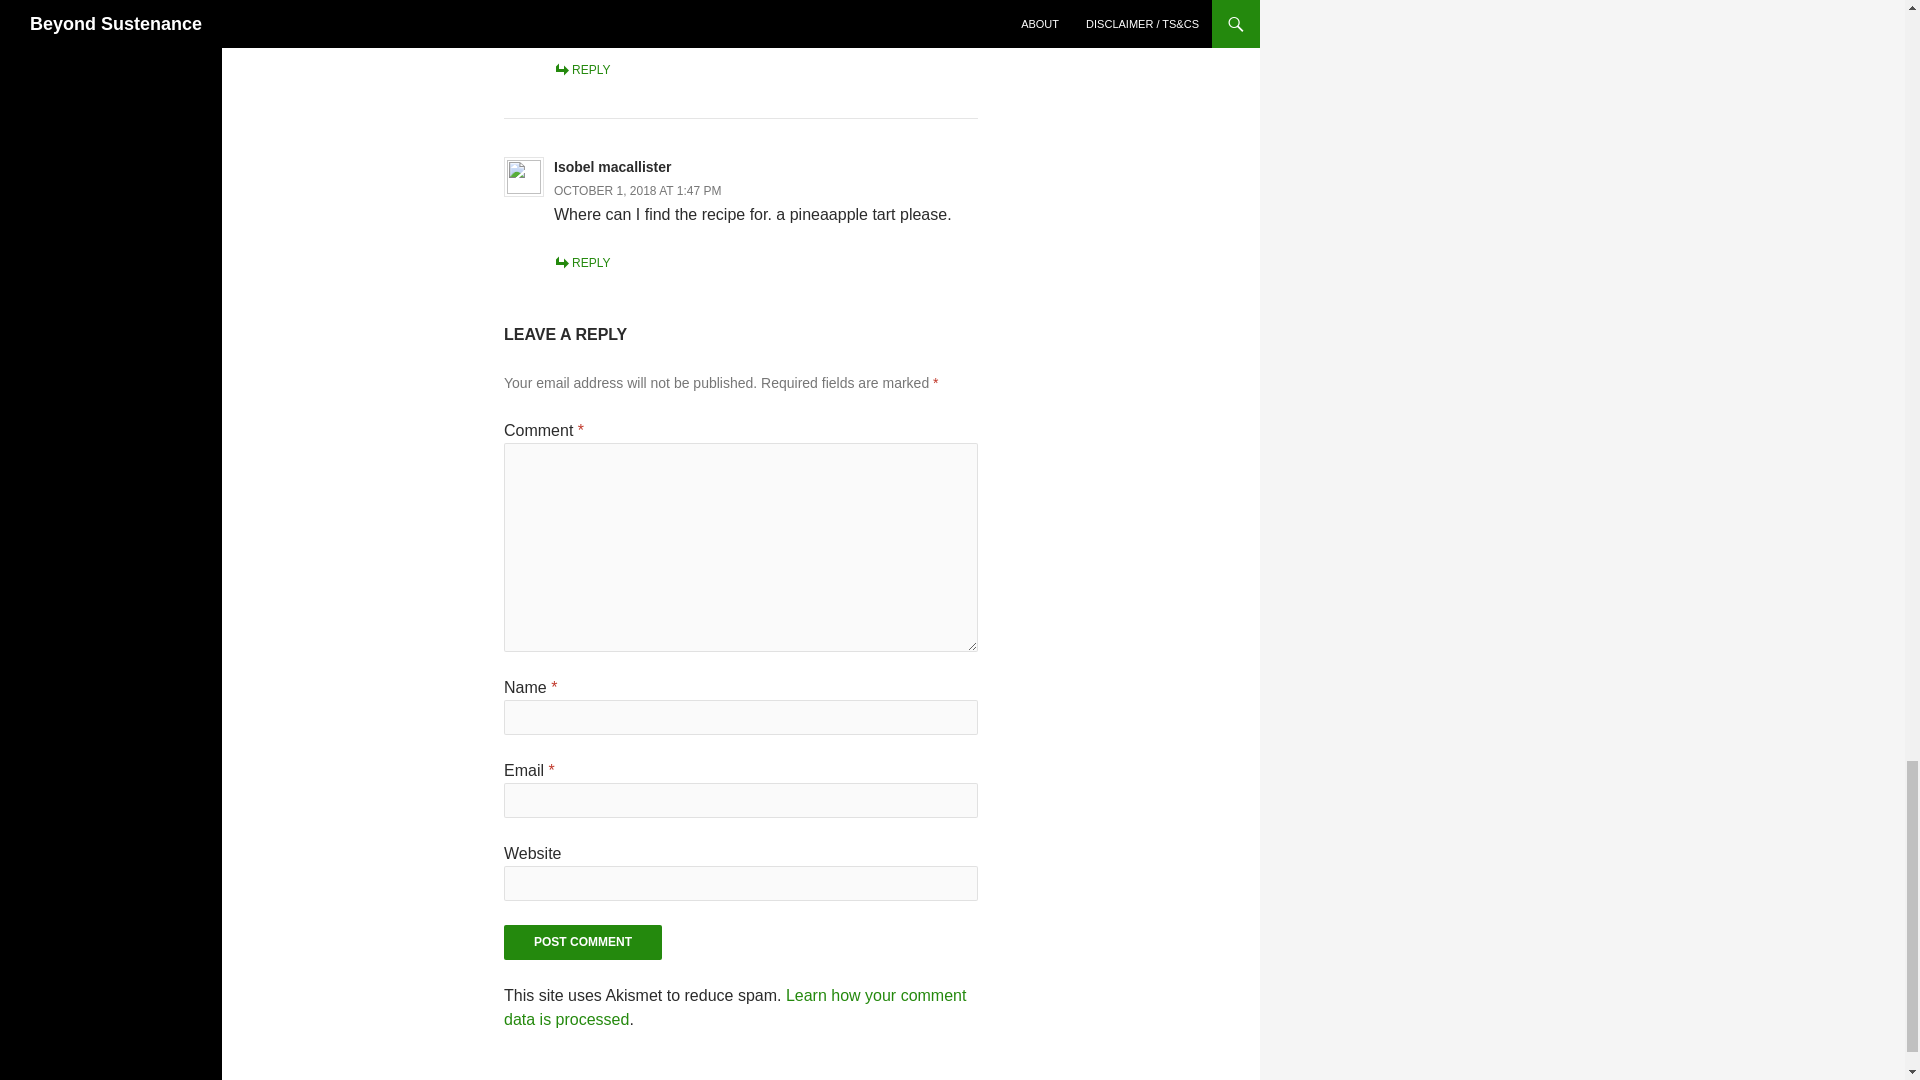 Image resolution: width=1920 pixels, height=1080 pixels. What do you see at coordinates (582, 942) in the screenshot?
I see `Post Comment` at bounding box center [582, 942].